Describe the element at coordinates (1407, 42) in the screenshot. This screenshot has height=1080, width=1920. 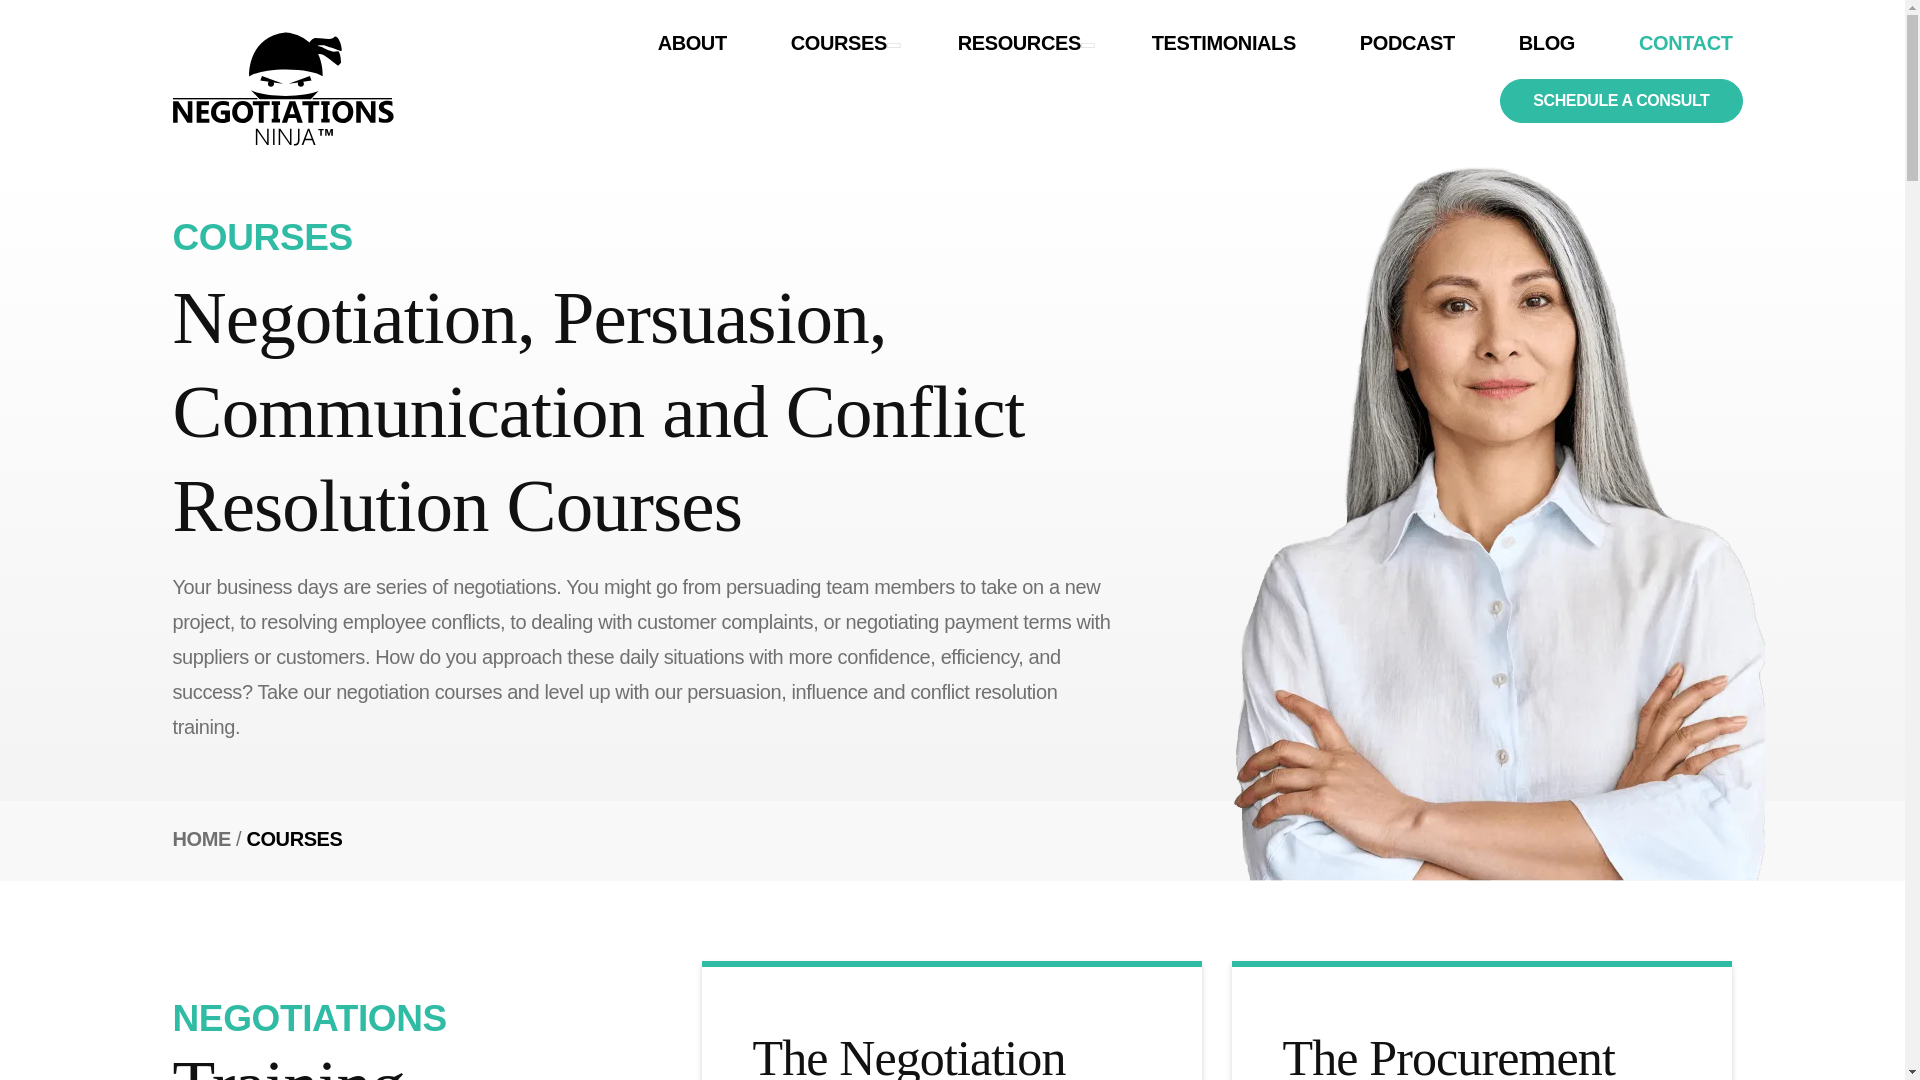
I see `PODCAST` at that location.